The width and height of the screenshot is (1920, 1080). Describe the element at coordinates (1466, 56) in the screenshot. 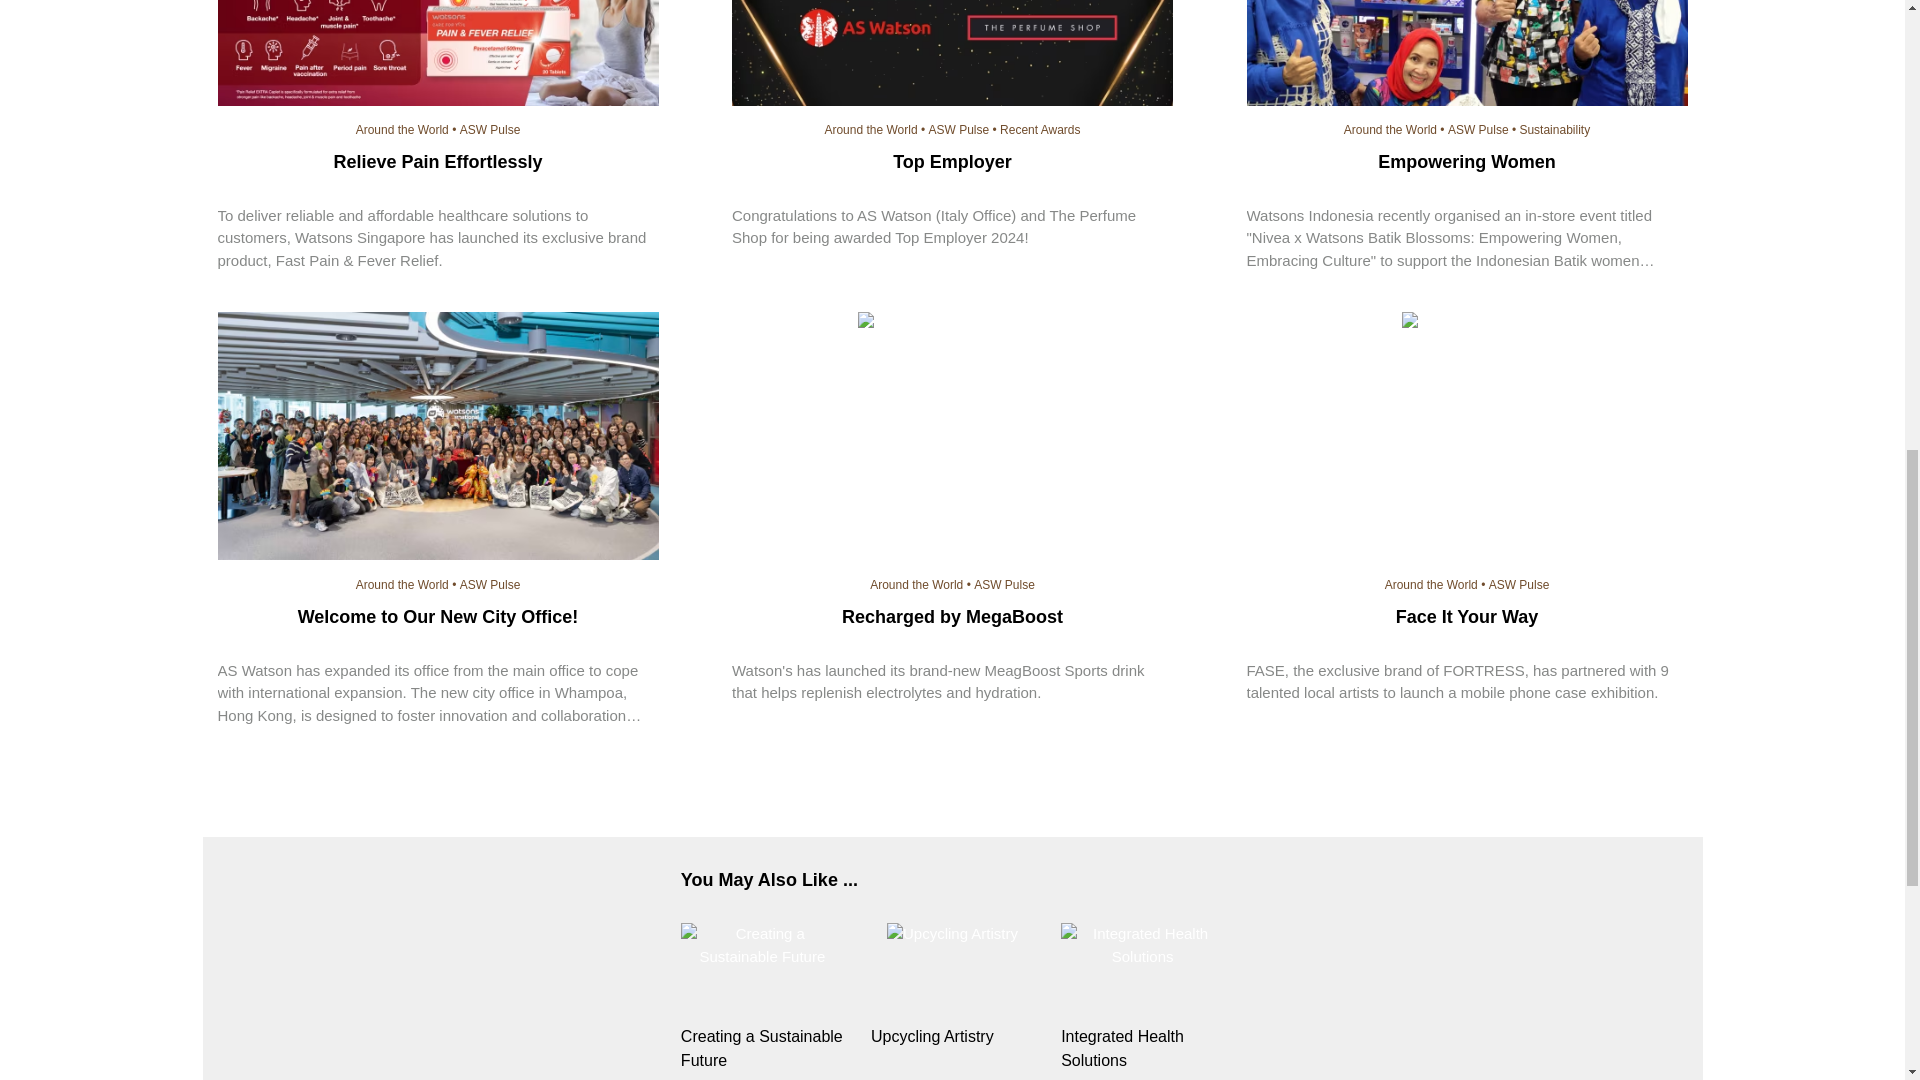

I see `Empowering Women` at that location.